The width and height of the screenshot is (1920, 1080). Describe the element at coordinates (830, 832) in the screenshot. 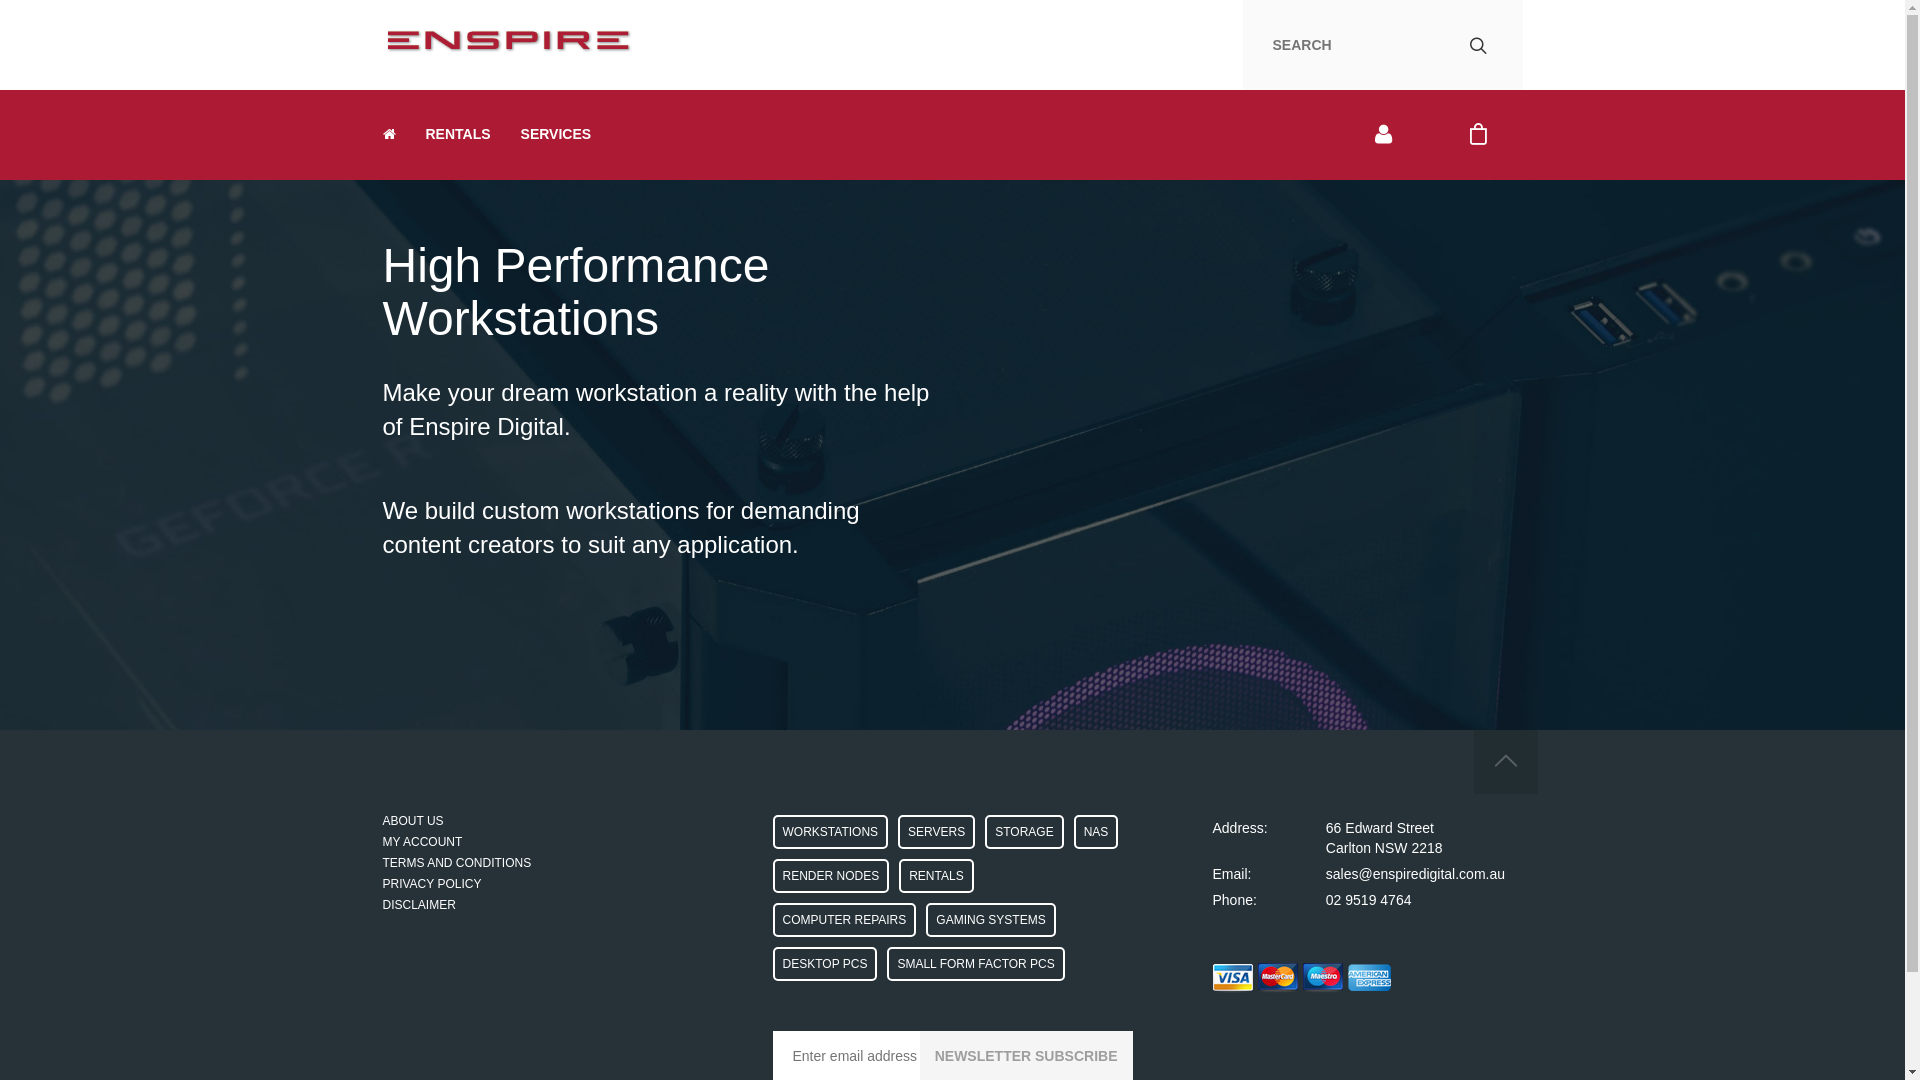

I see `WORKSTATIONS` at that location.